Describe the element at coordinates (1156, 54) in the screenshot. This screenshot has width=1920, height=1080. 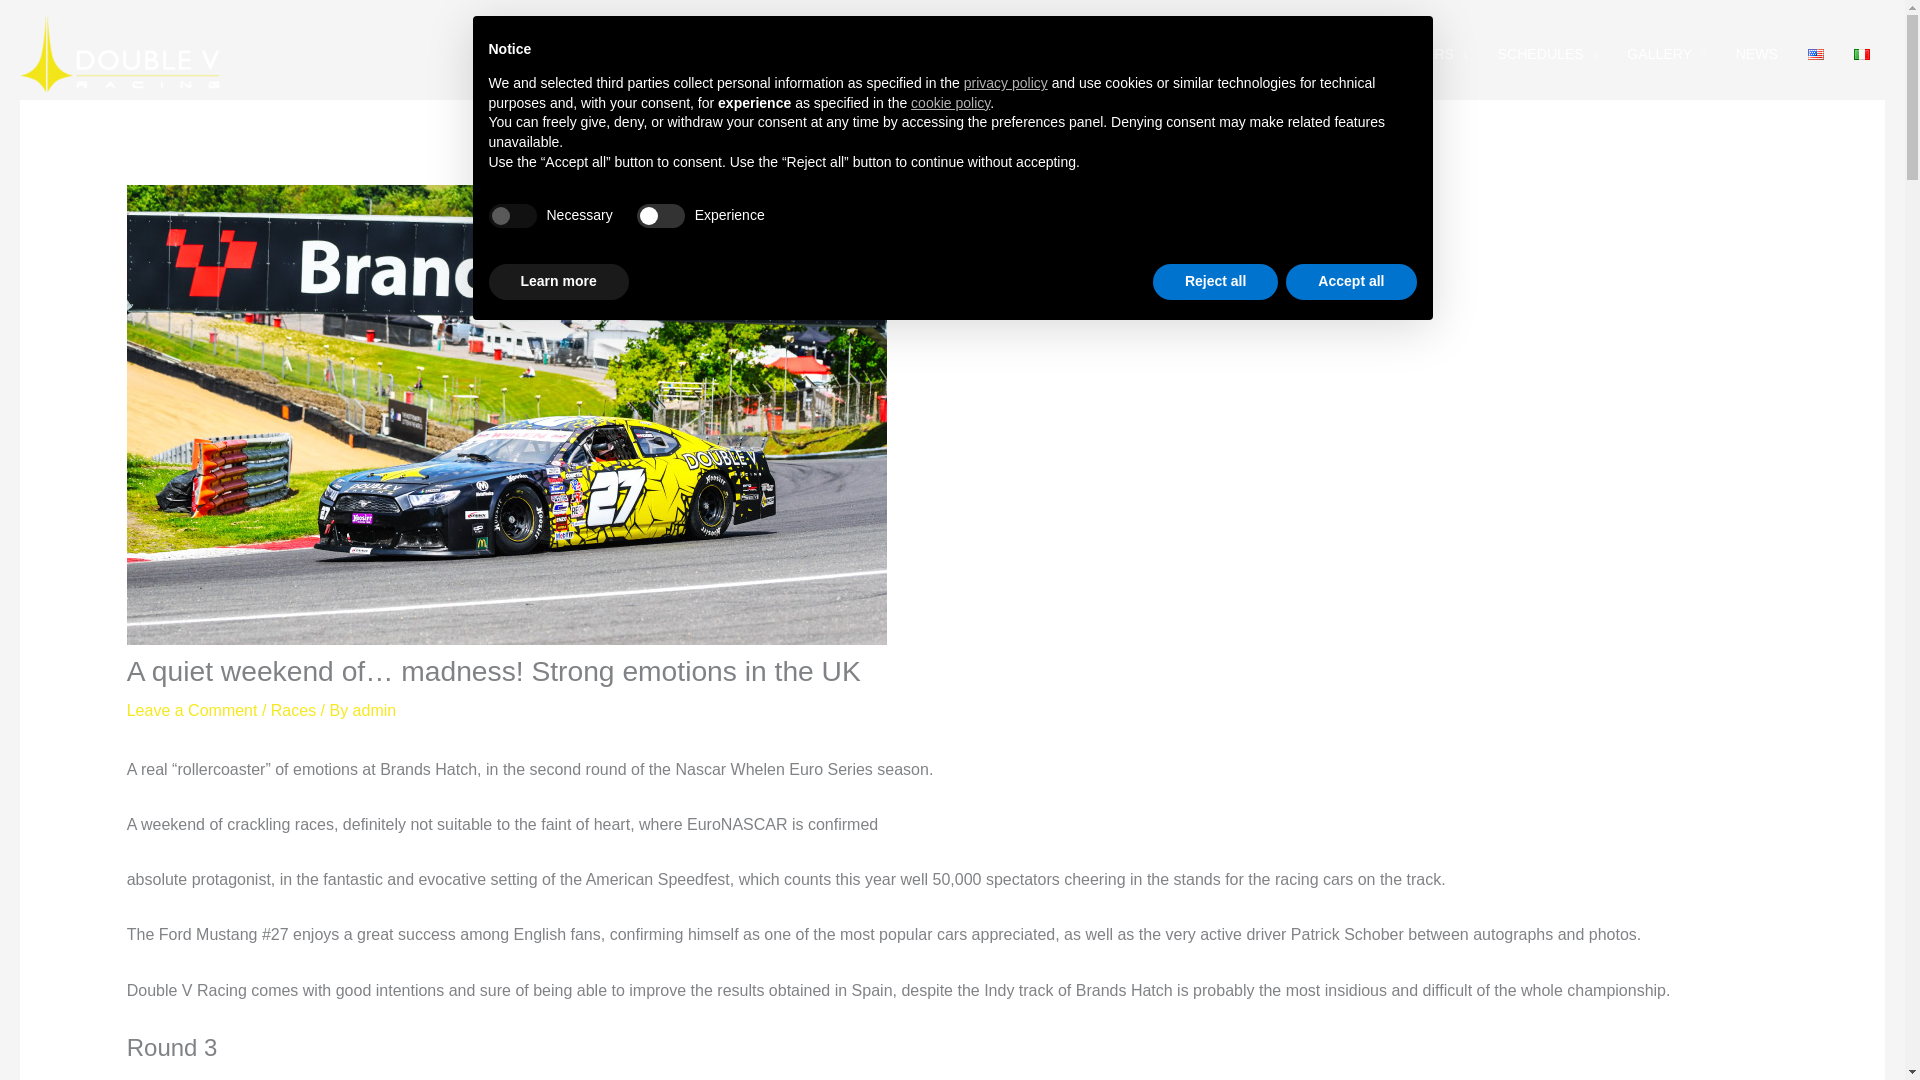
I see `HOME` at that location.